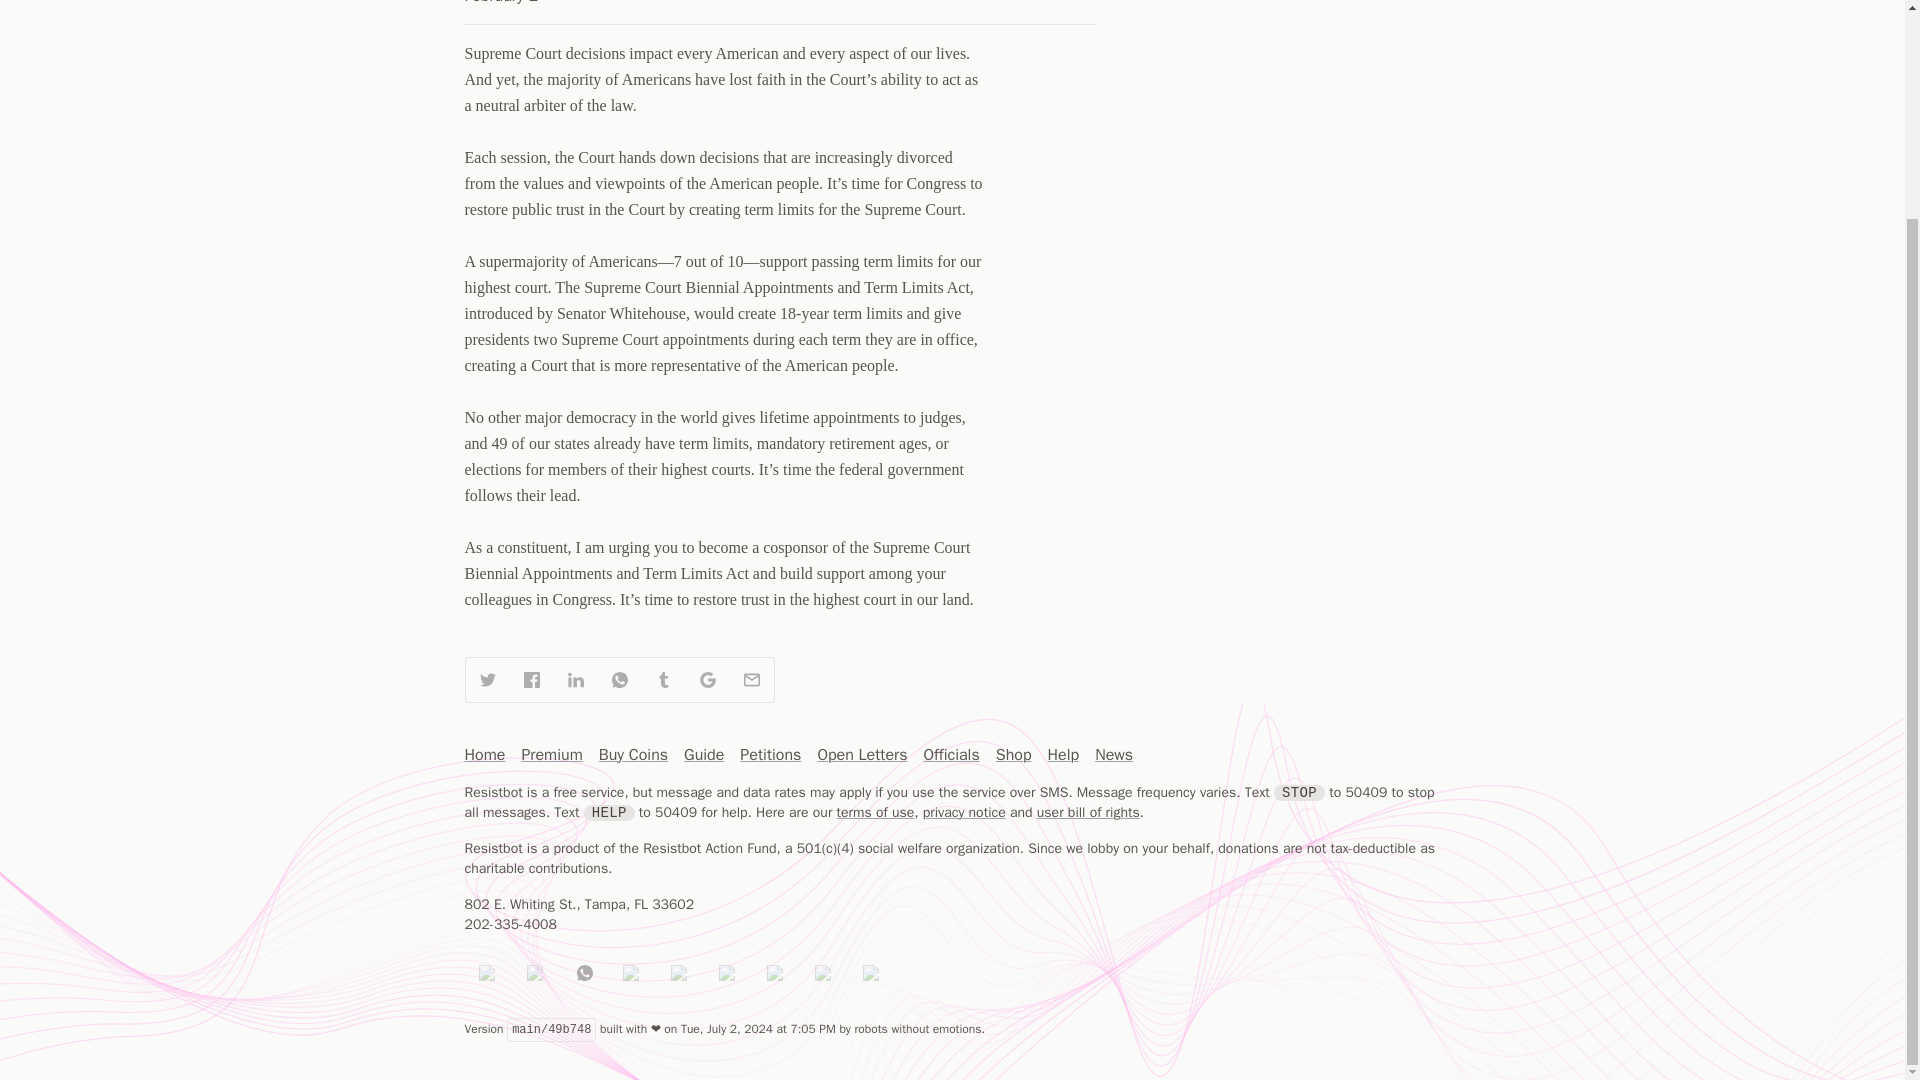  What do you see at coordinates (862, 754) in the screenshot?
I see `Open Letters` at bounding box center [862, 754].